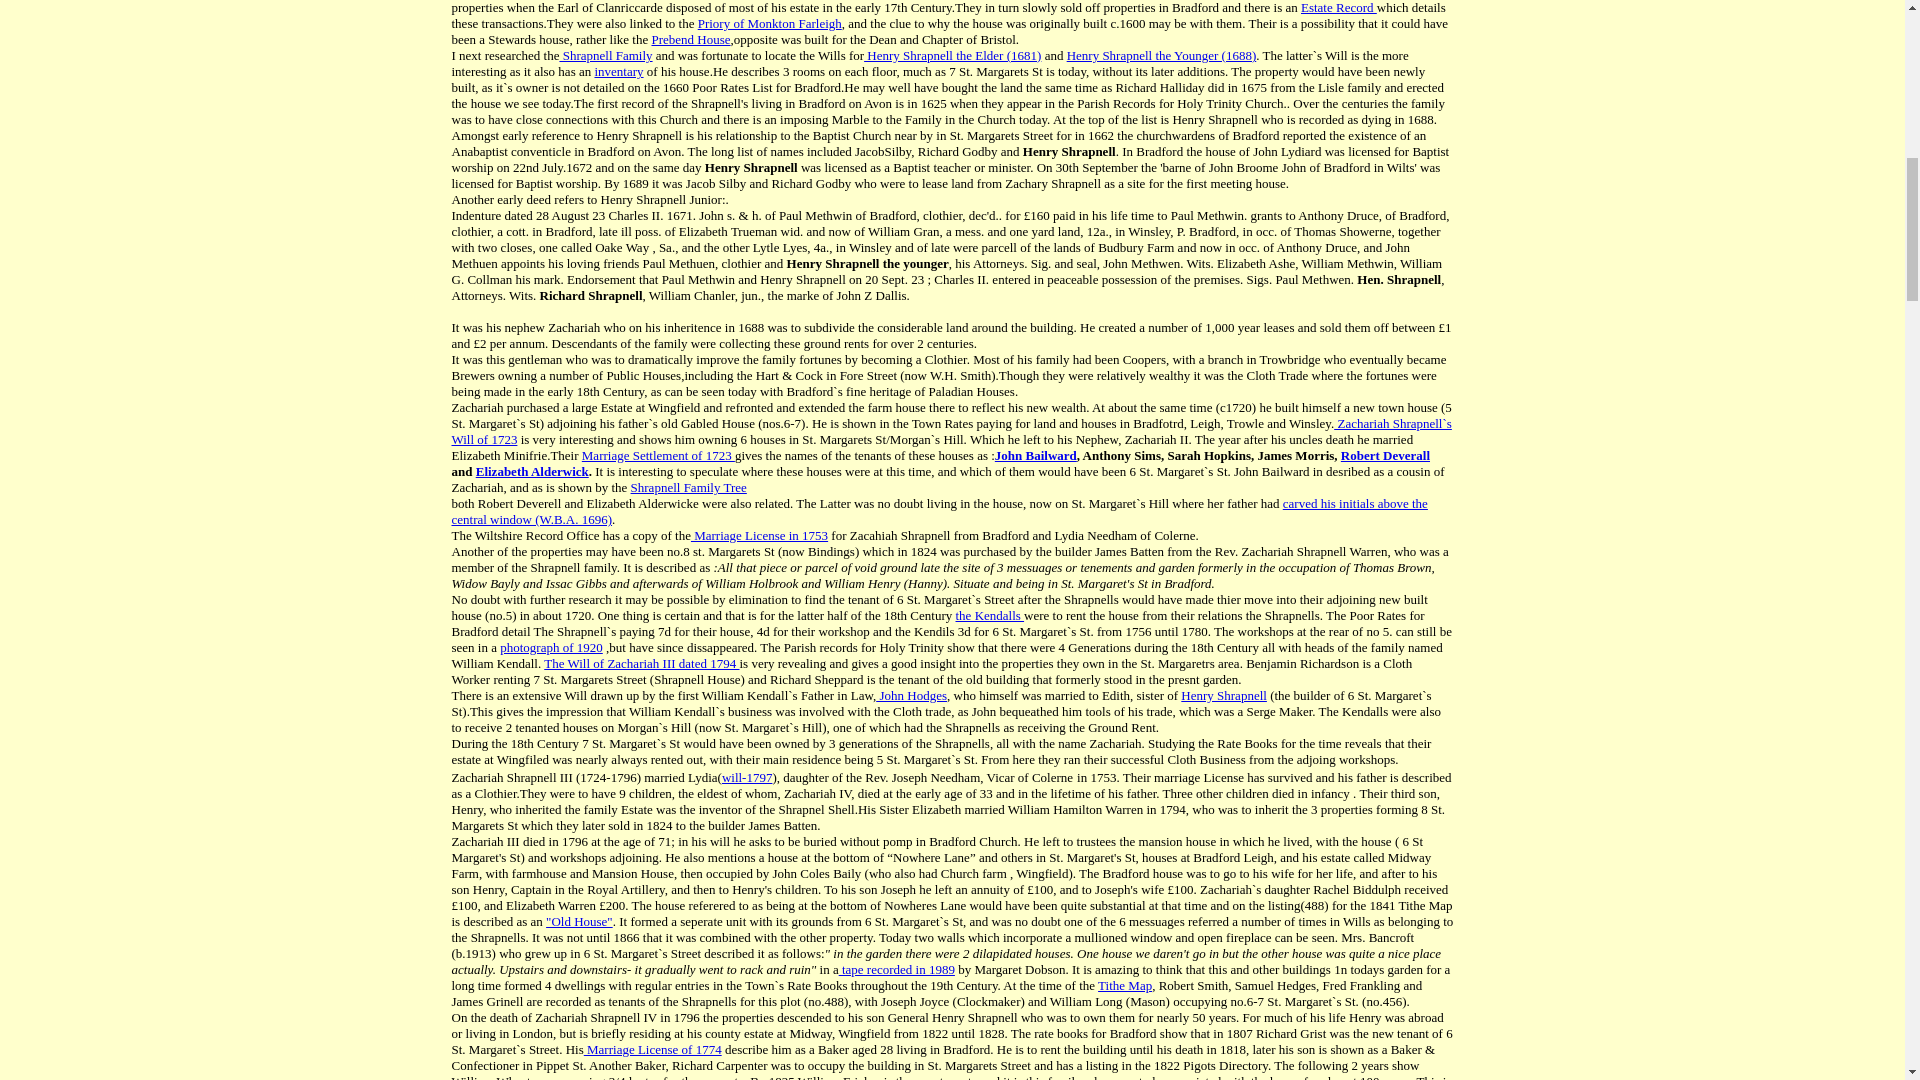 This screenshot has height=1080, width=1920. Describe the element at coordinates (652, 1050) in the screenshot. I see `Marriage License of 1774` at that location.